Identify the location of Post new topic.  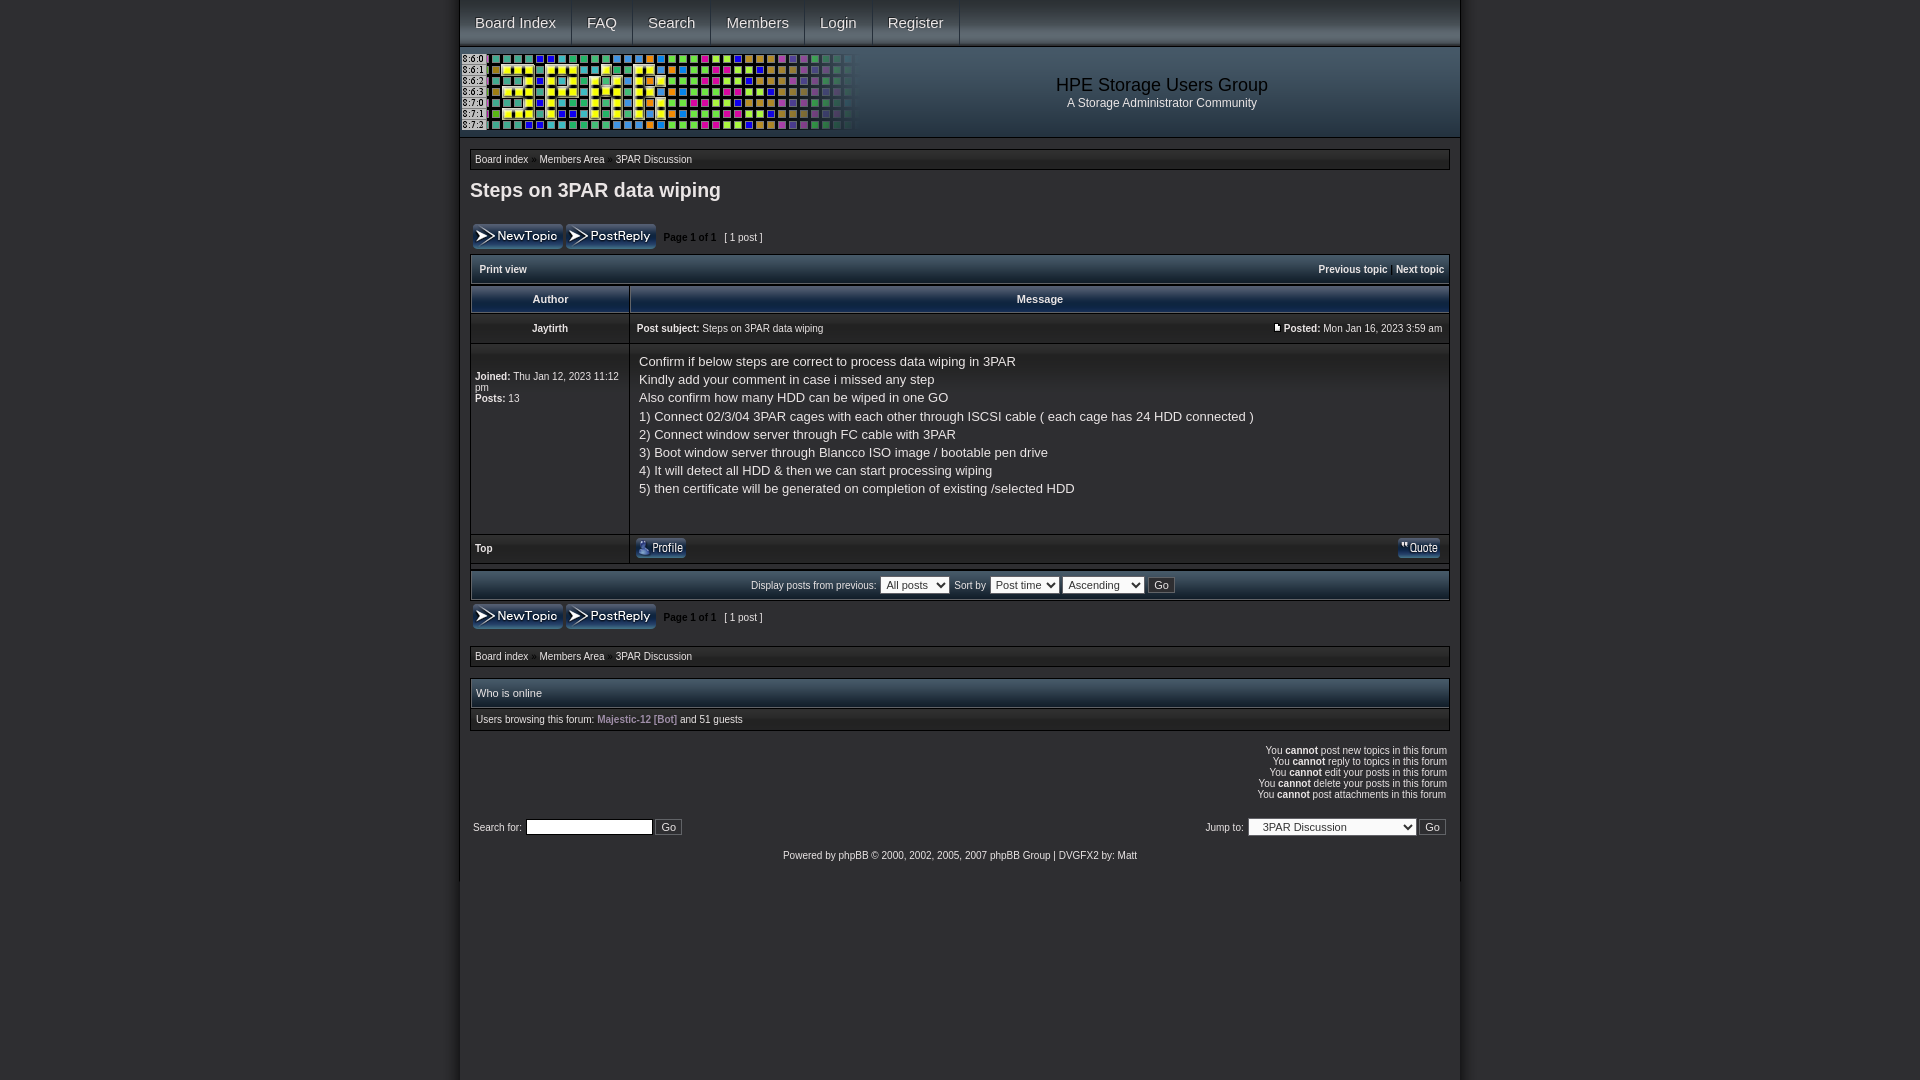
(518, 236).